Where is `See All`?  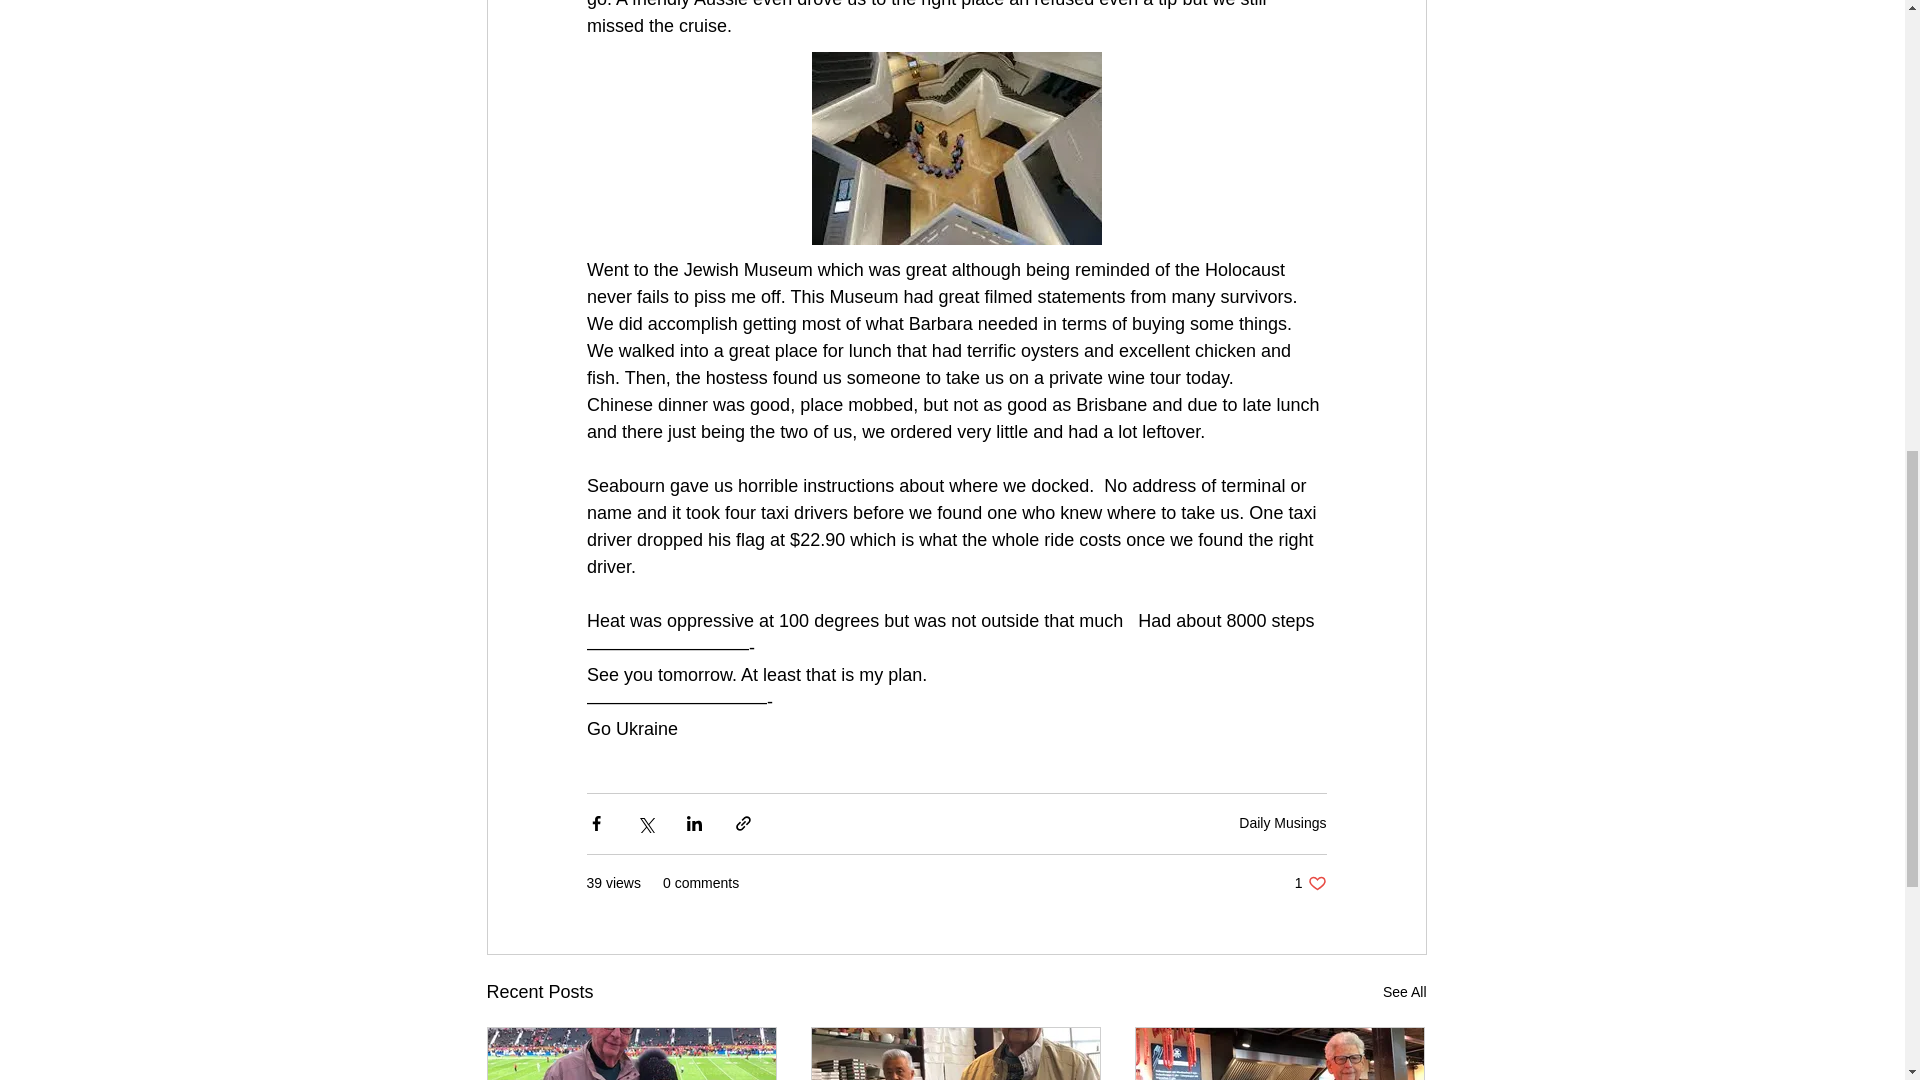
See All is located at coordinates (1404, 992).